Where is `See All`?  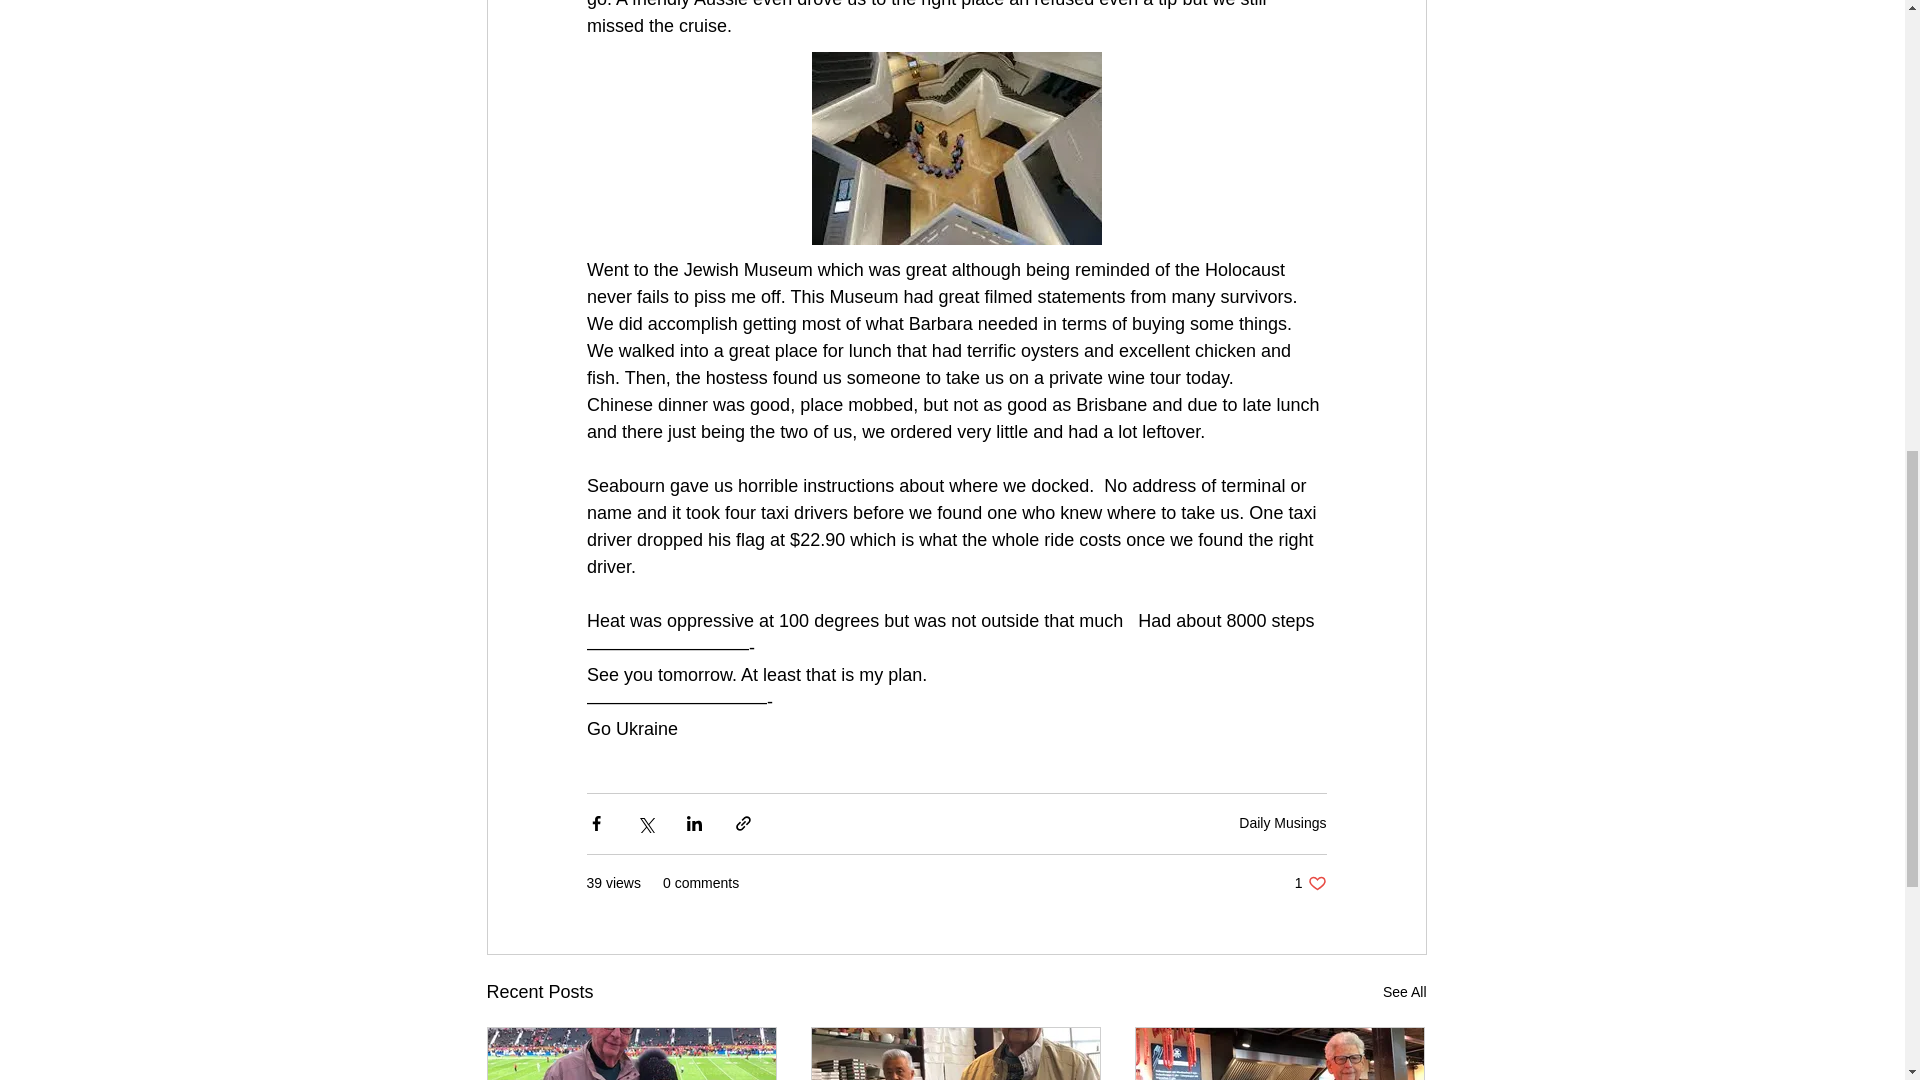
See All is located at coordinates (1404, 992).